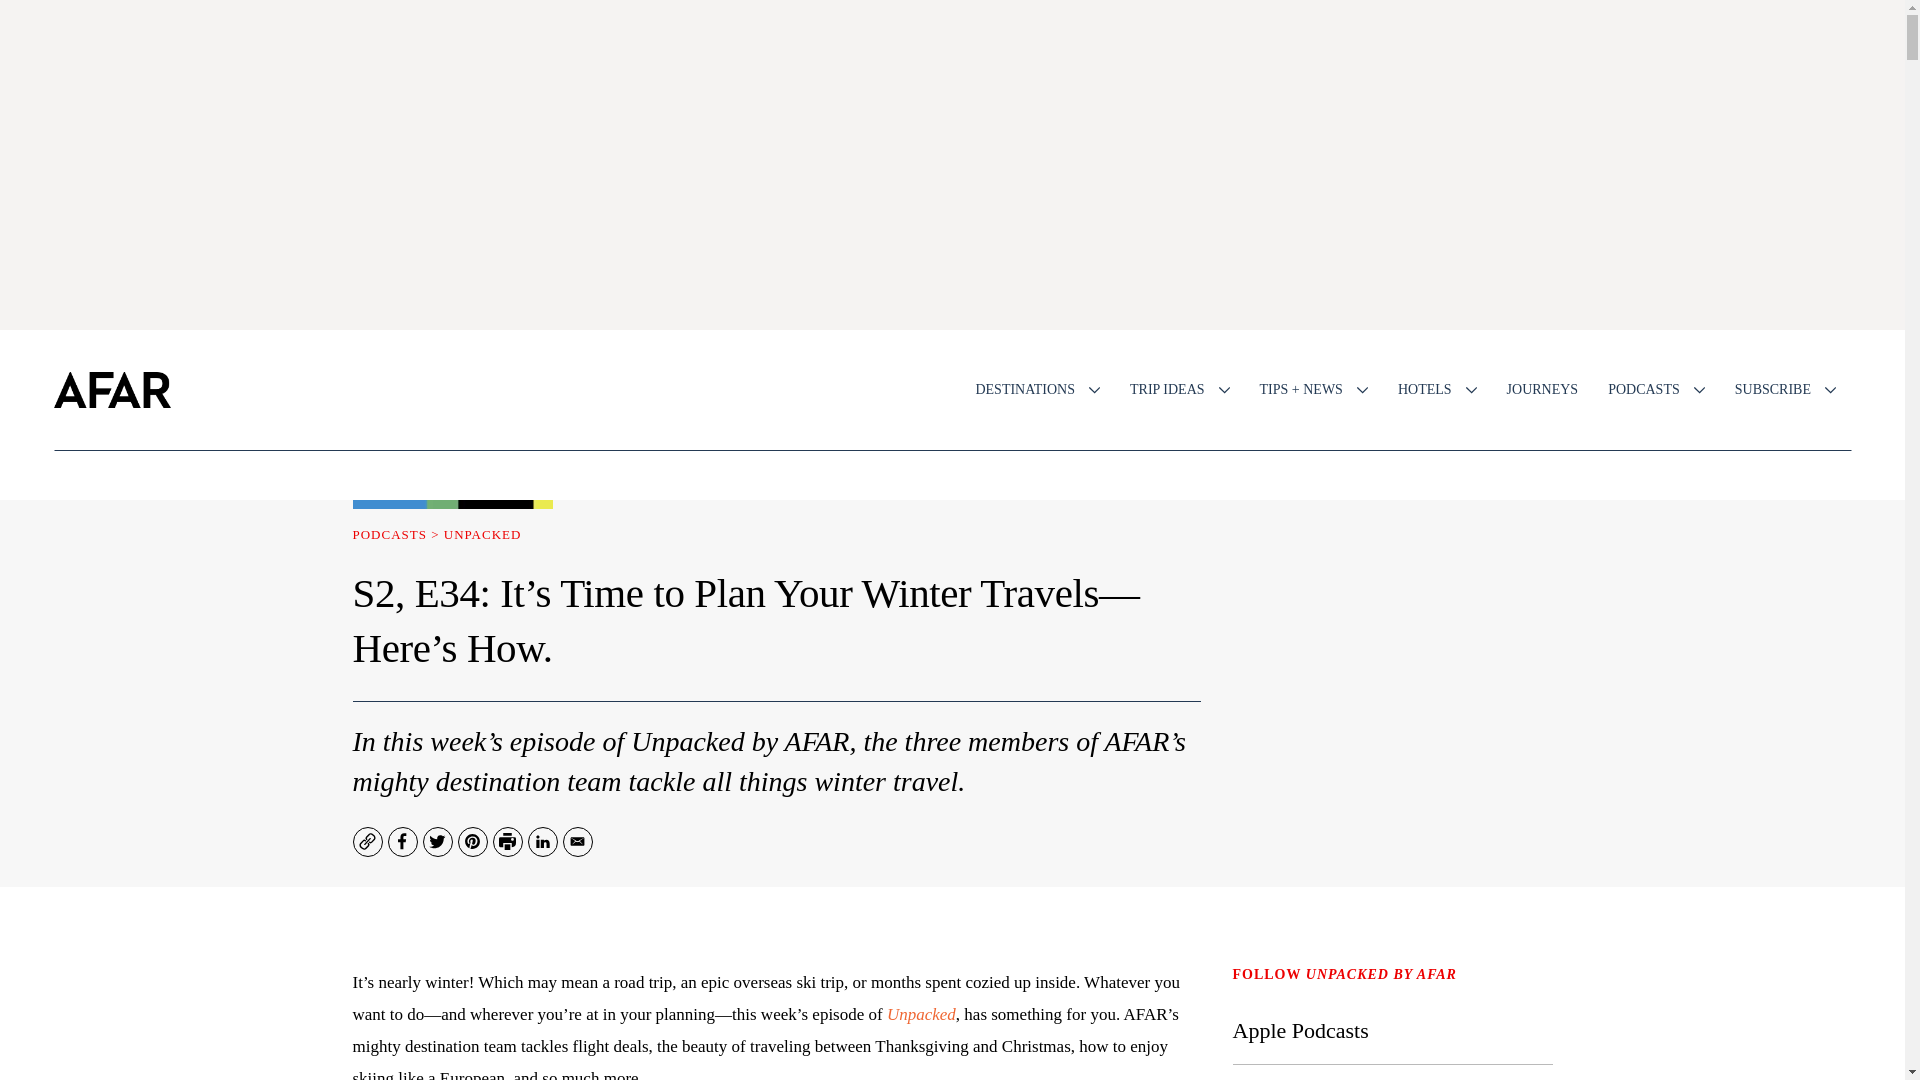 This screenshot has height=1080, width=1920. What do you see at coordinates (436, 534) in the screenshot?
I see `S2, E34: How to Plan Your Winter 2024 Travels -  AFAR` at bounding box center [436, 534].